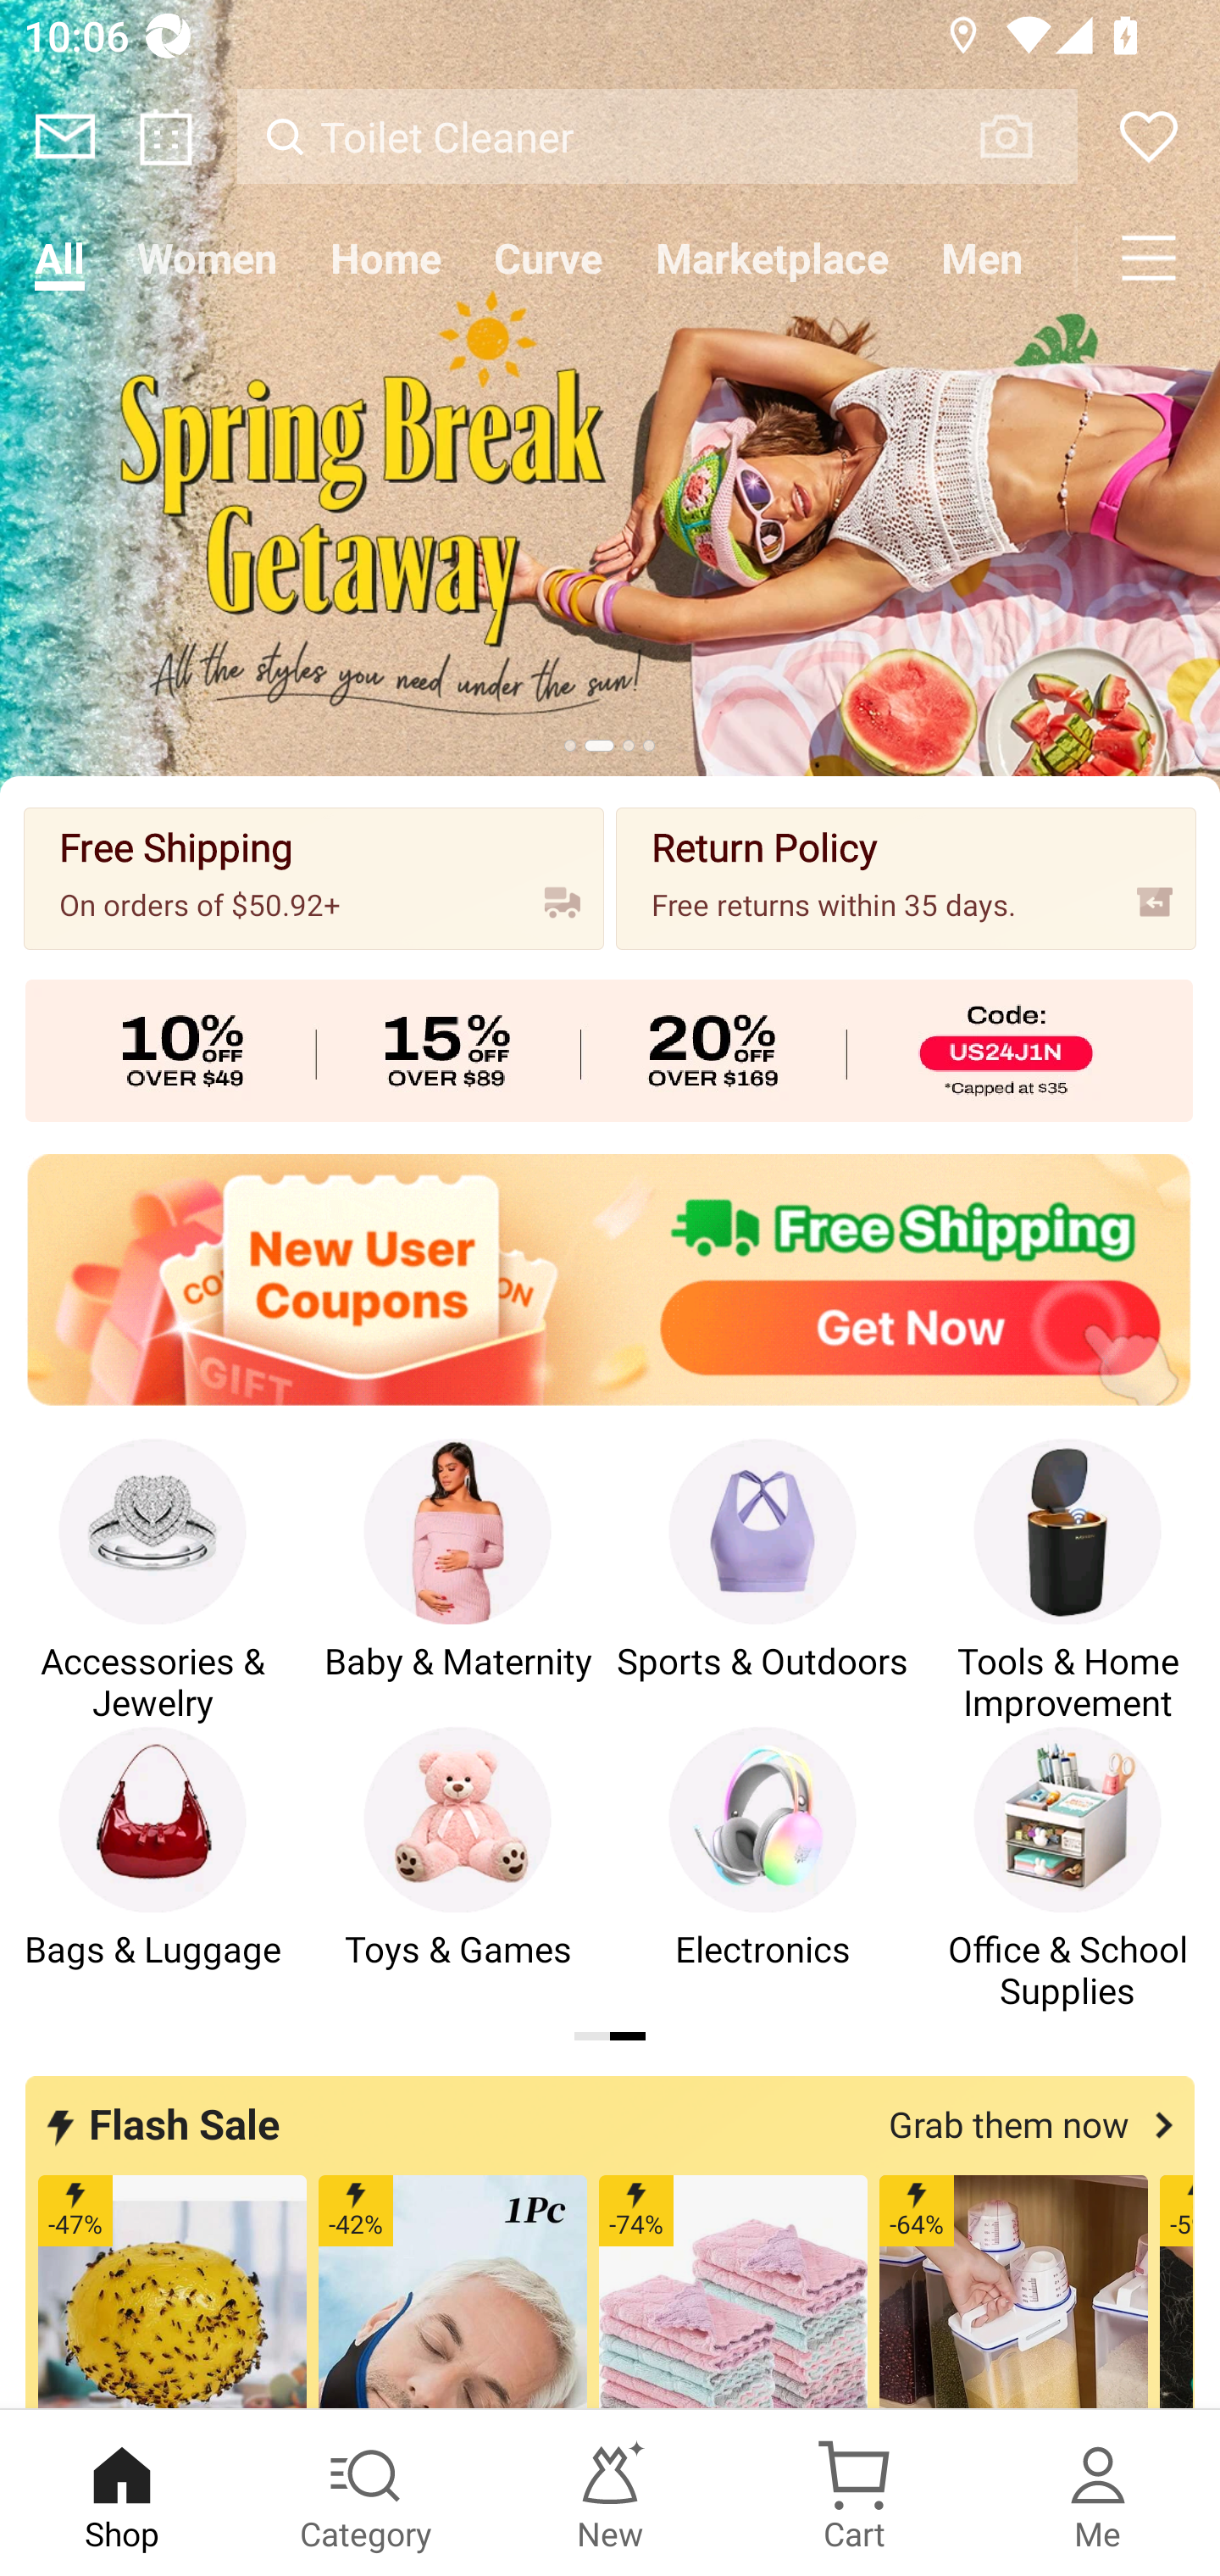 The image size is (1220, 2576). I want to click on Men, so click(982, 258).